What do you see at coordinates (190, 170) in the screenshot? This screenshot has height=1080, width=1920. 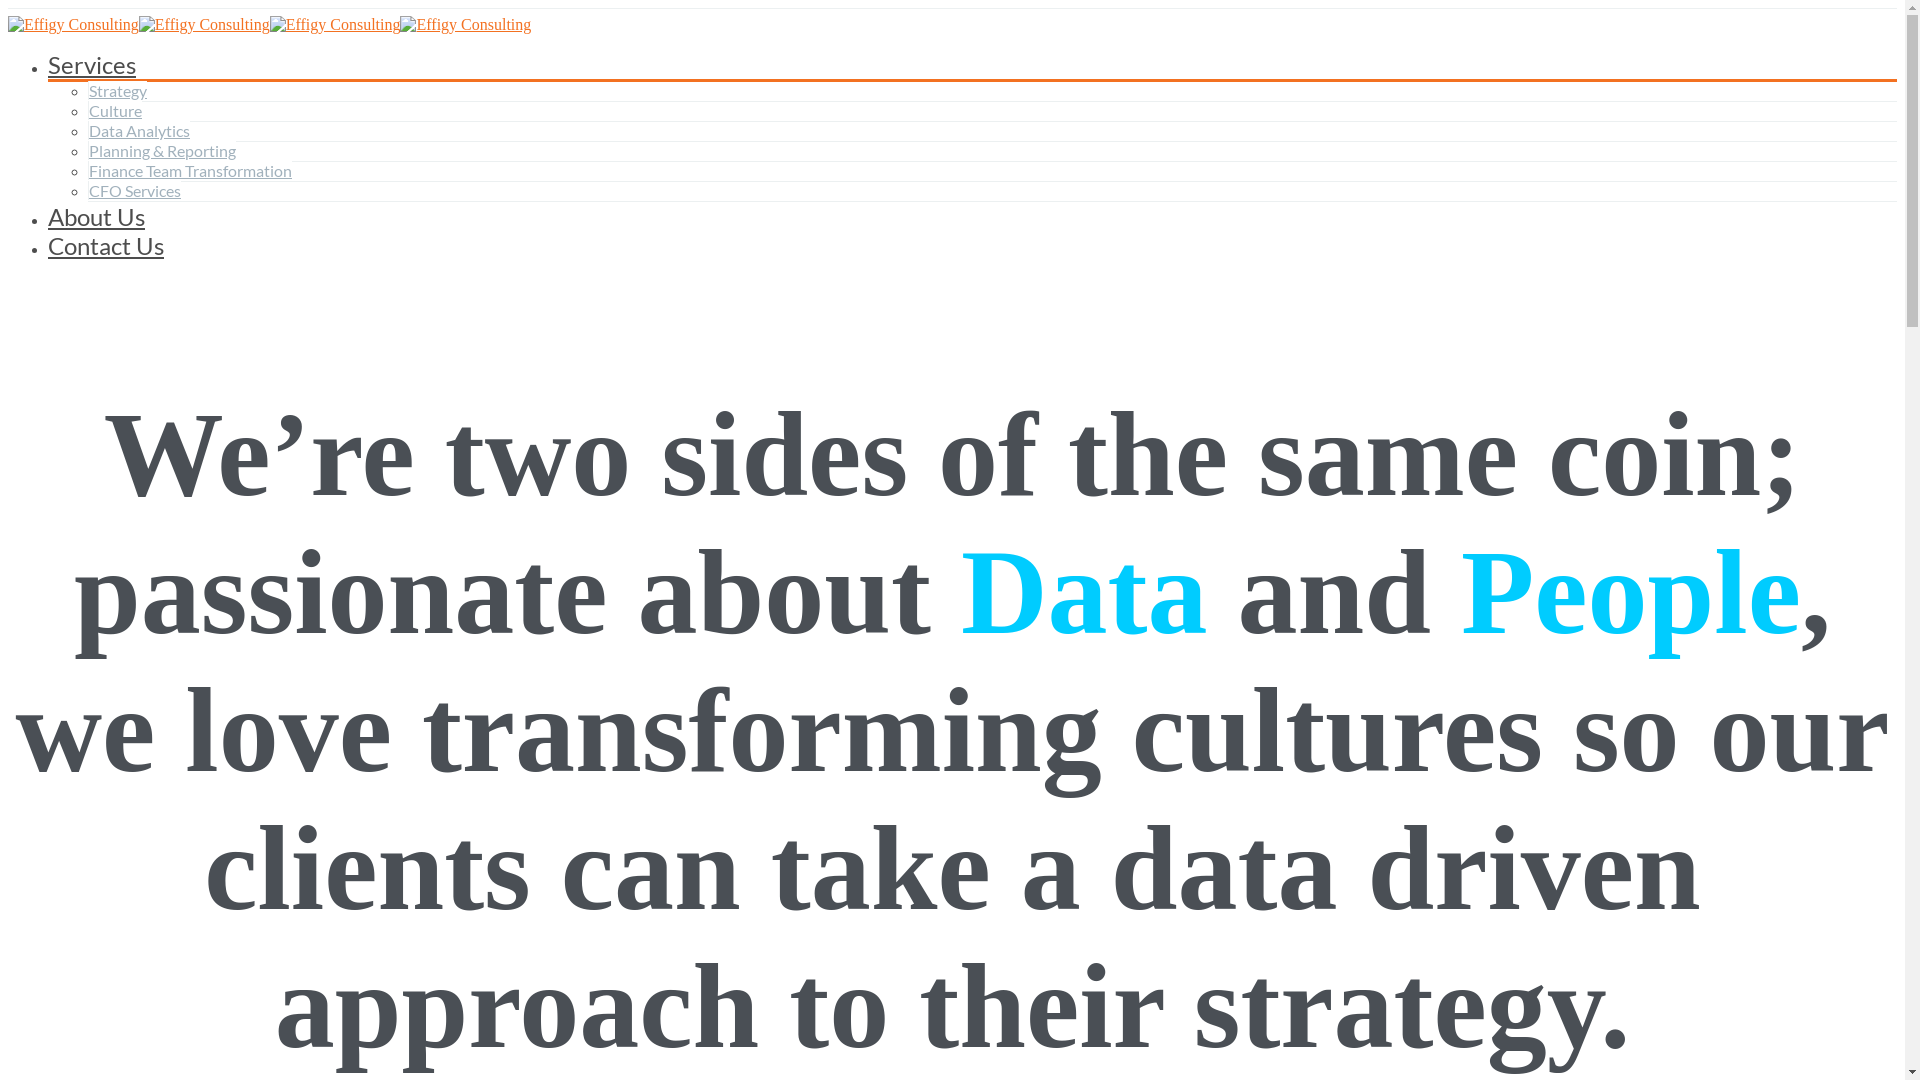 I see `Finance Team Transformation` at bounding box center [190, 170].